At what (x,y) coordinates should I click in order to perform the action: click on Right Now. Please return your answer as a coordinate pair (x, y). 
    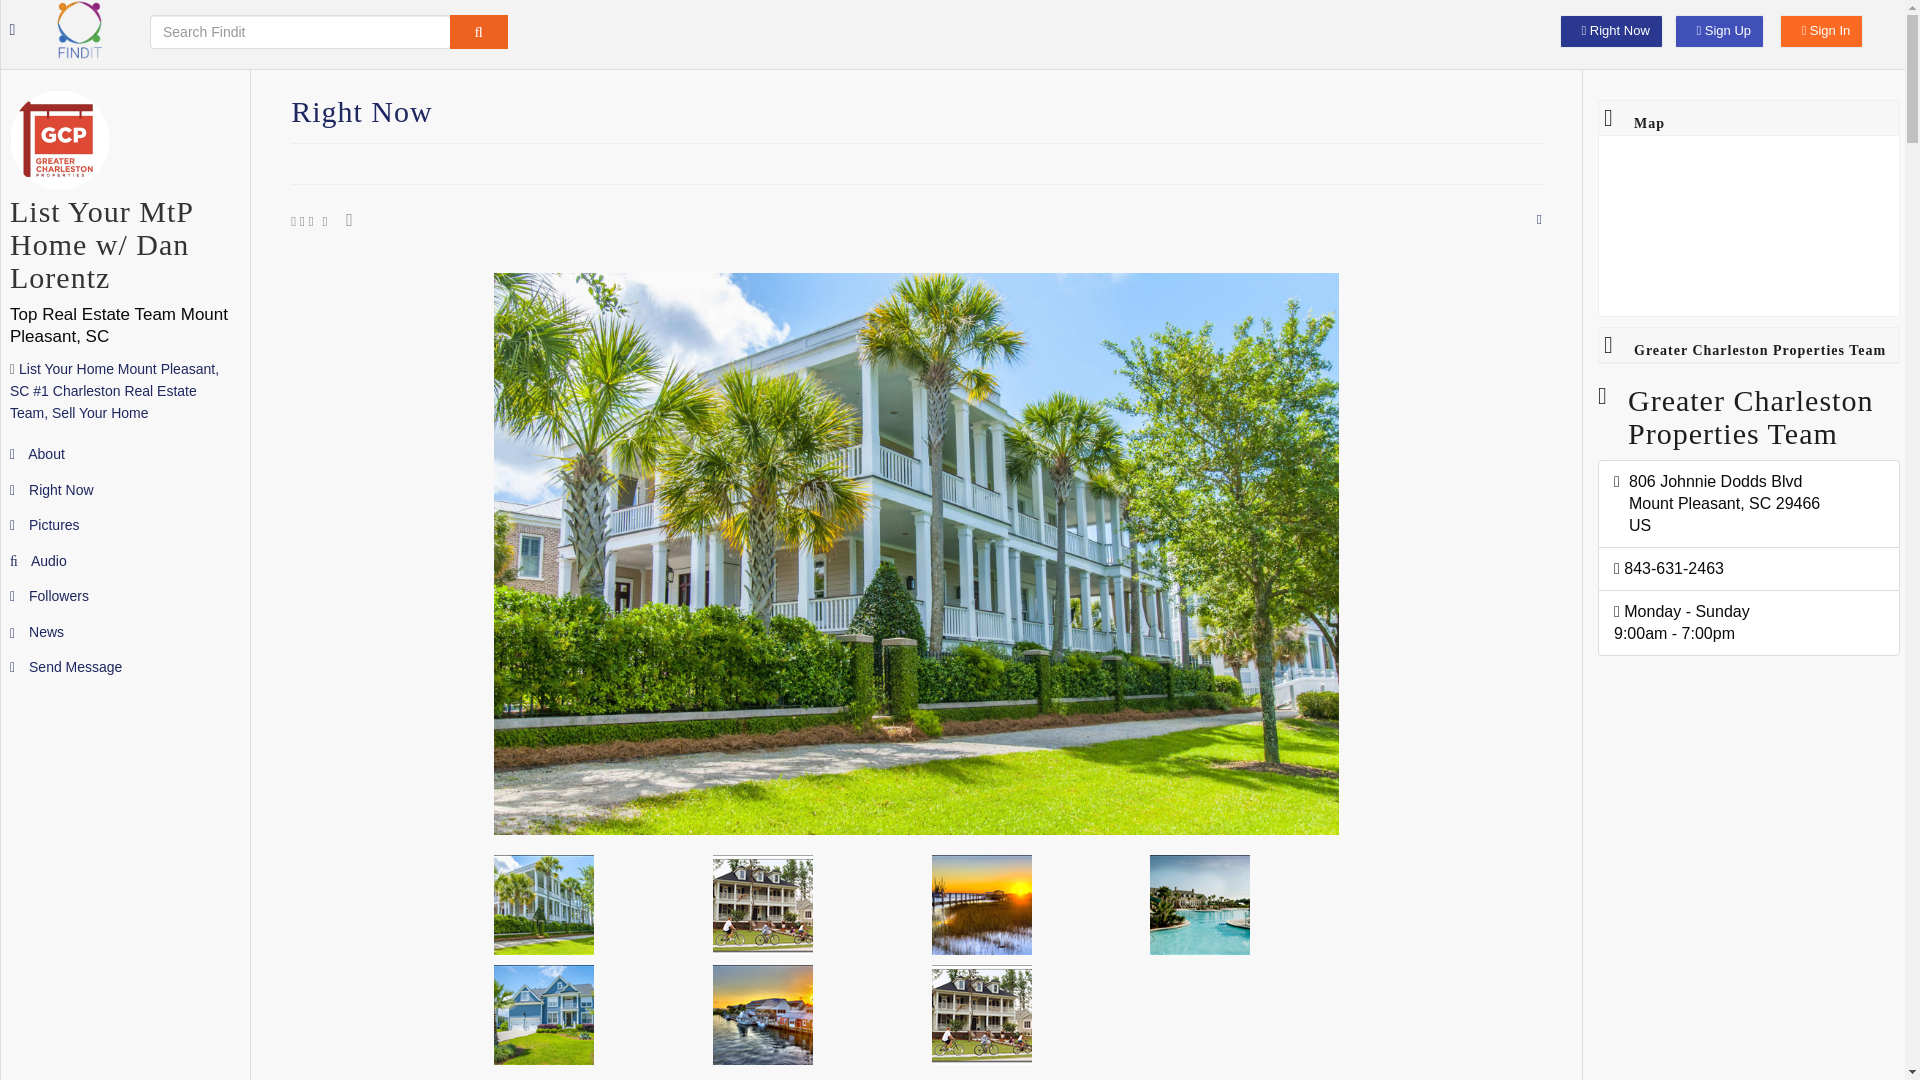
    Looking at the image, I should click on (52, 489).